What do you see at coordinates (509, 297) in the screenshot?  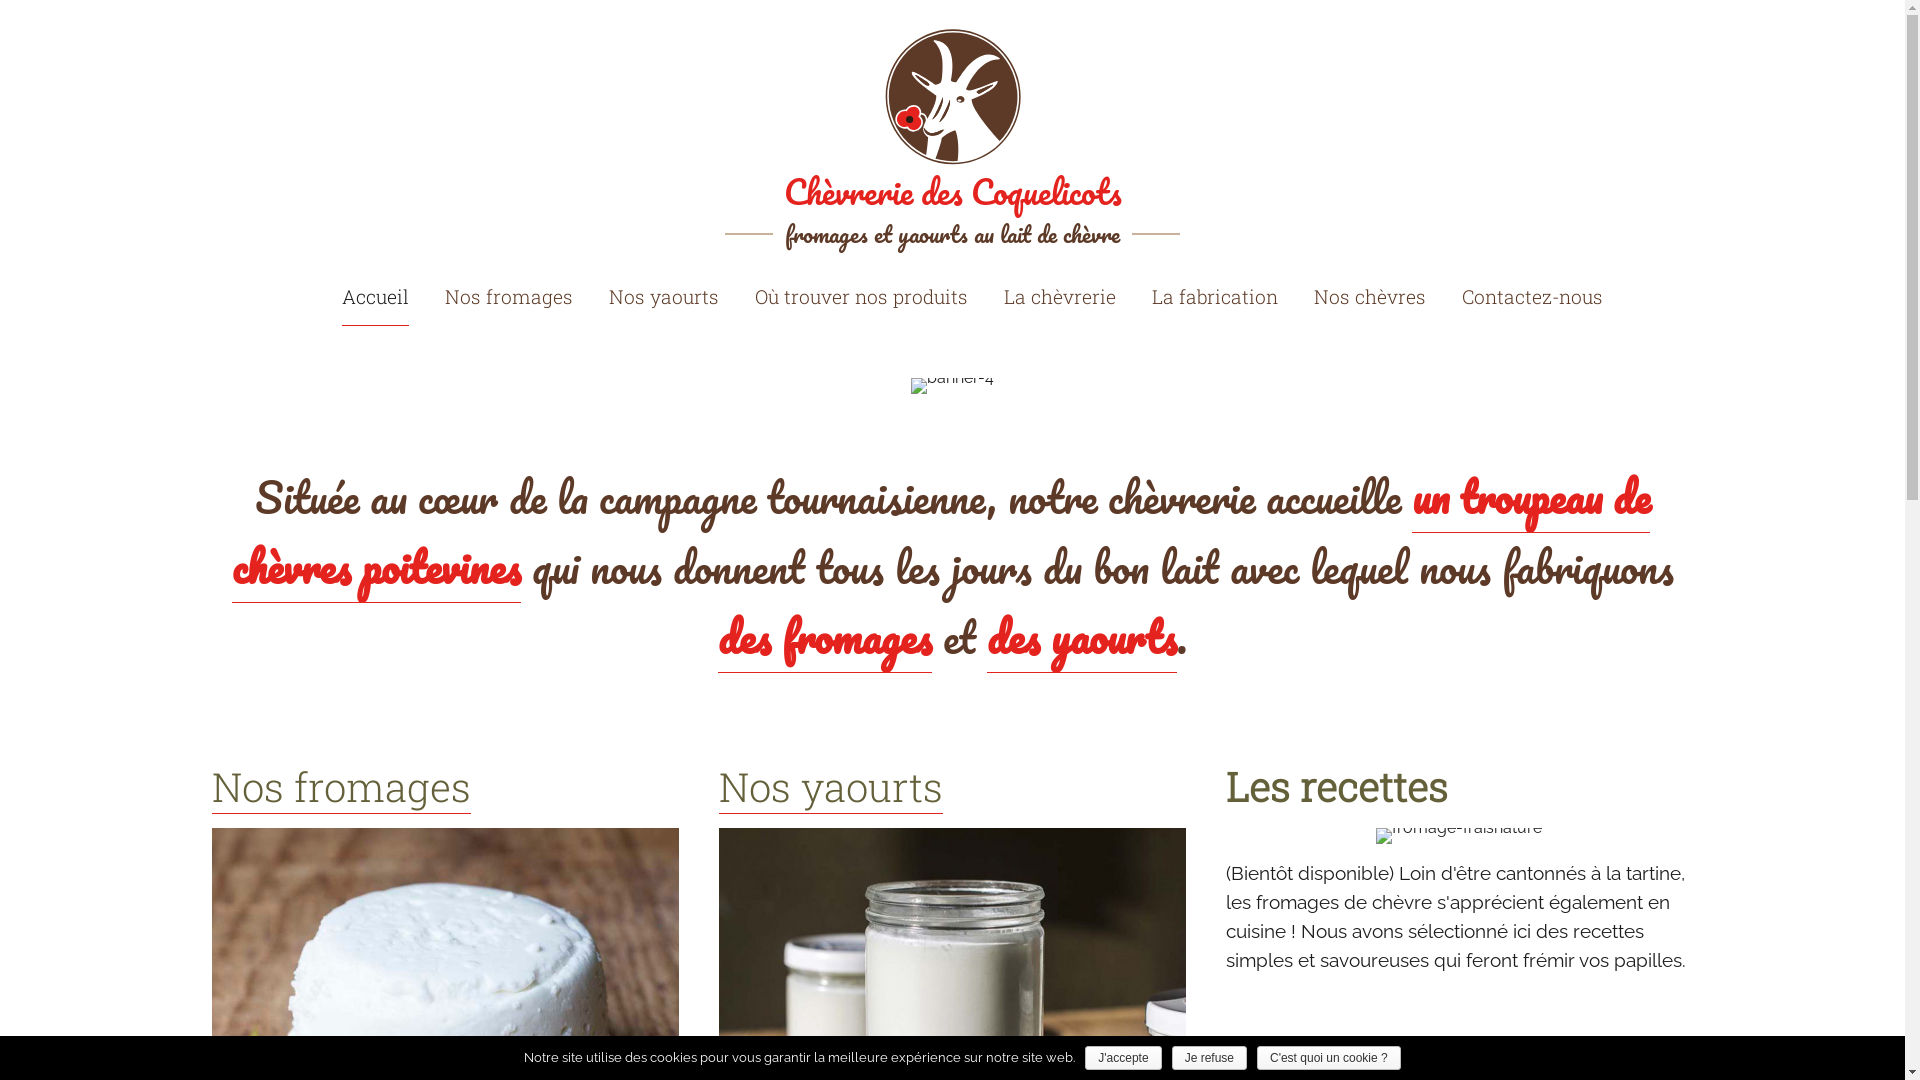 I see `Nos fromages` at bounding box center [509, 297].